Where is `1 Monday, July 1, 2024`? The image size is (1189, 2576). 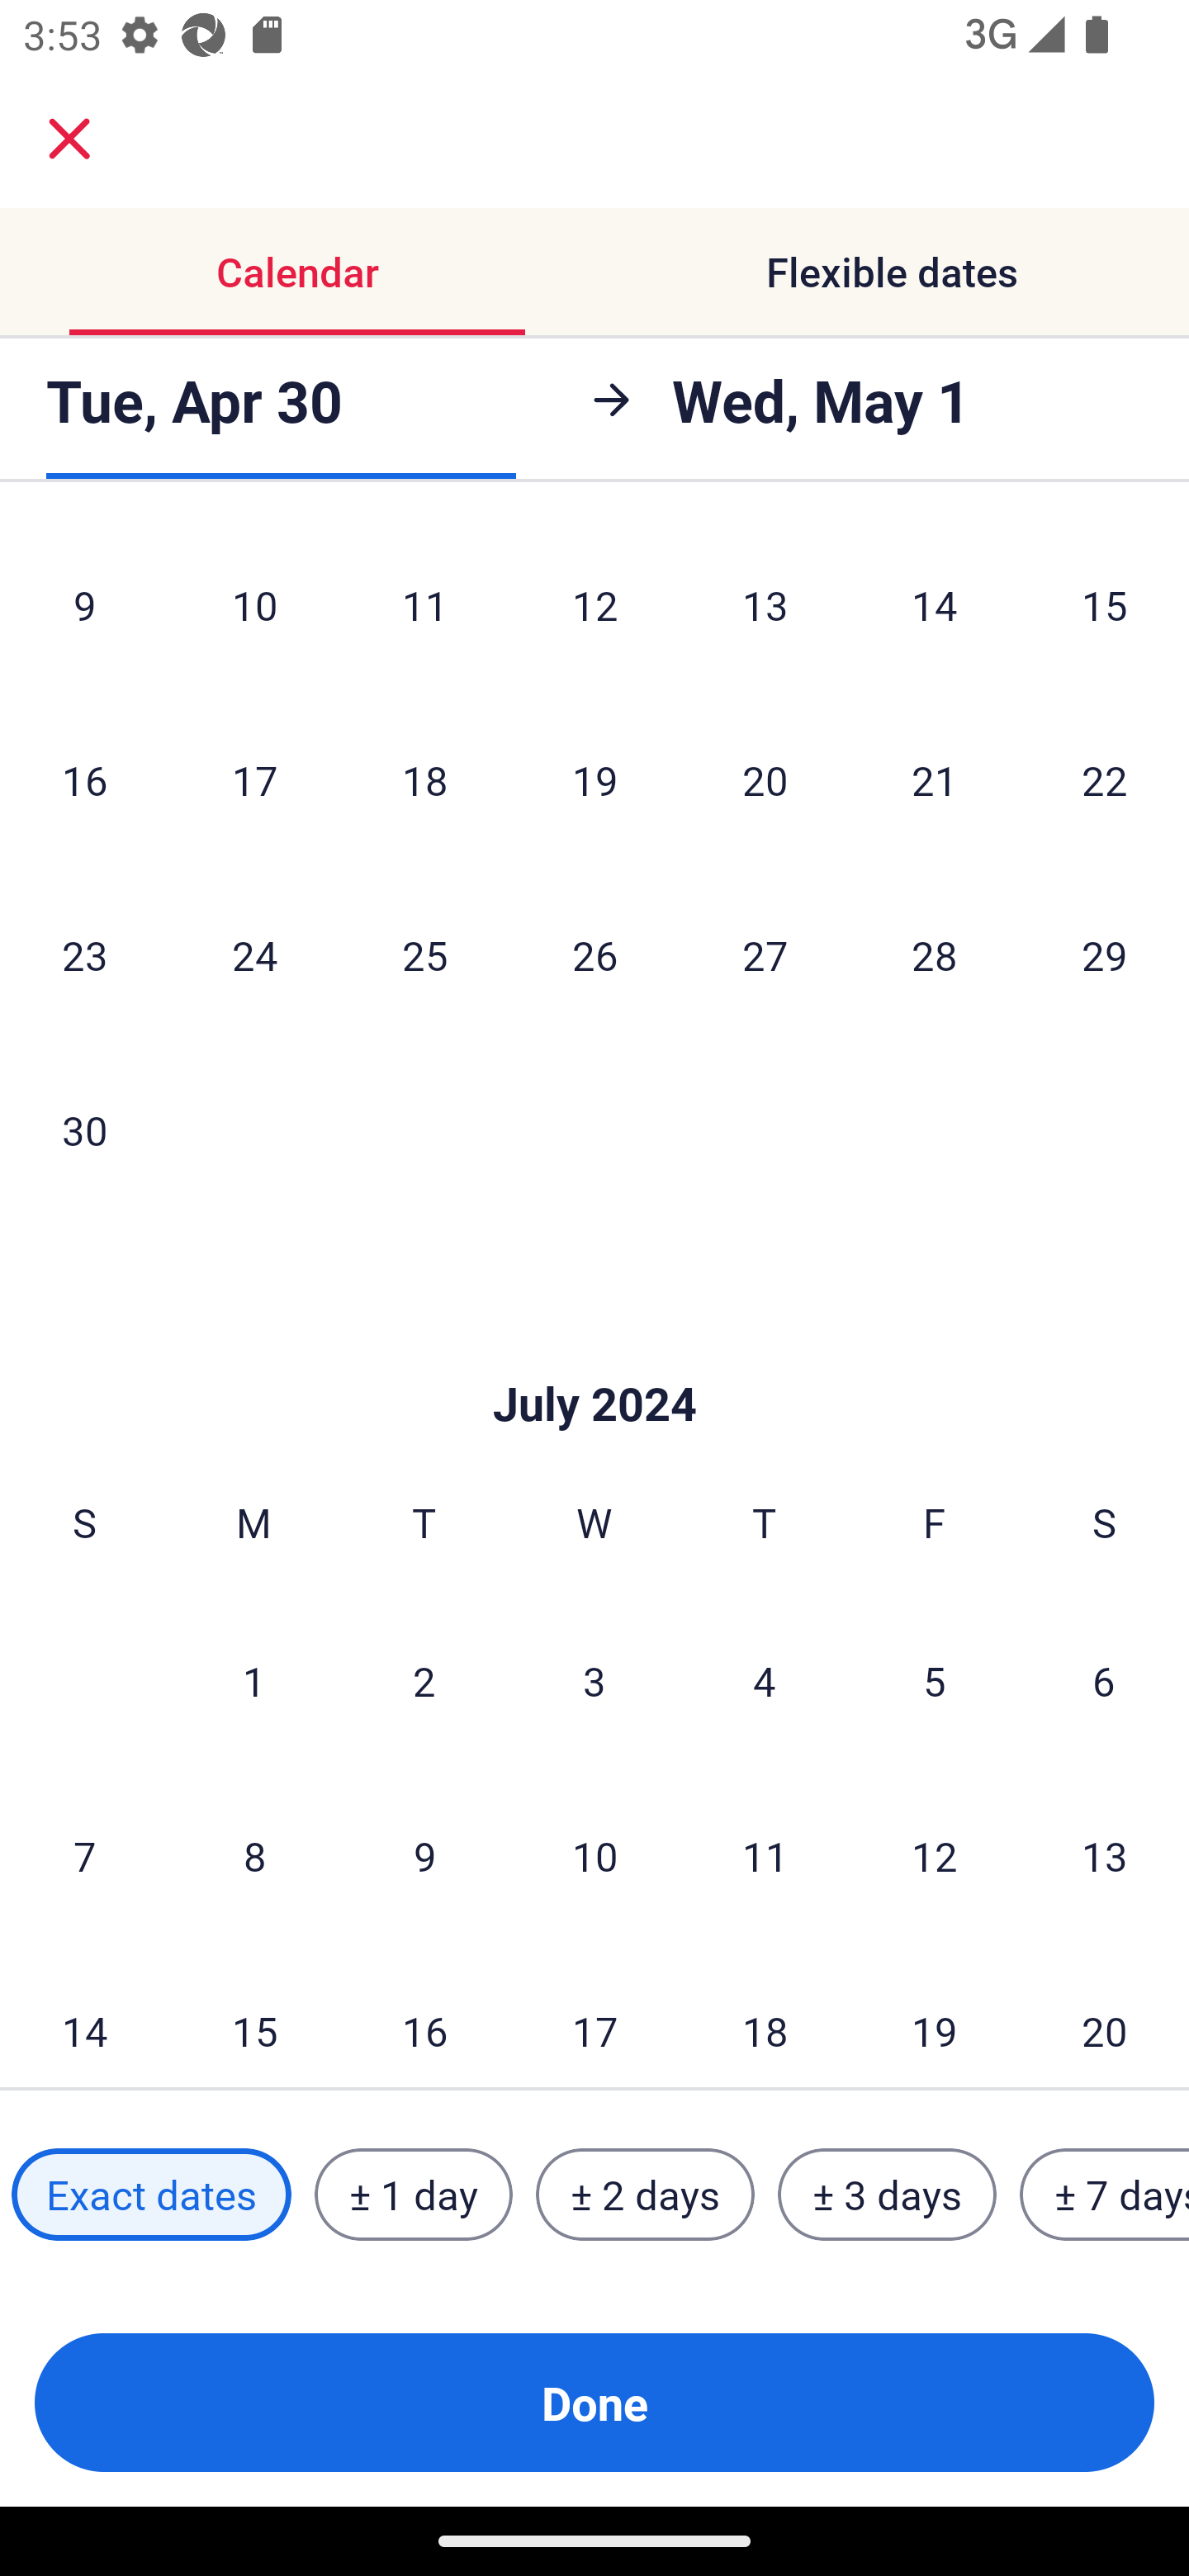 1 Monday, July 1, 2024 is located at coordinates (253, 1681).